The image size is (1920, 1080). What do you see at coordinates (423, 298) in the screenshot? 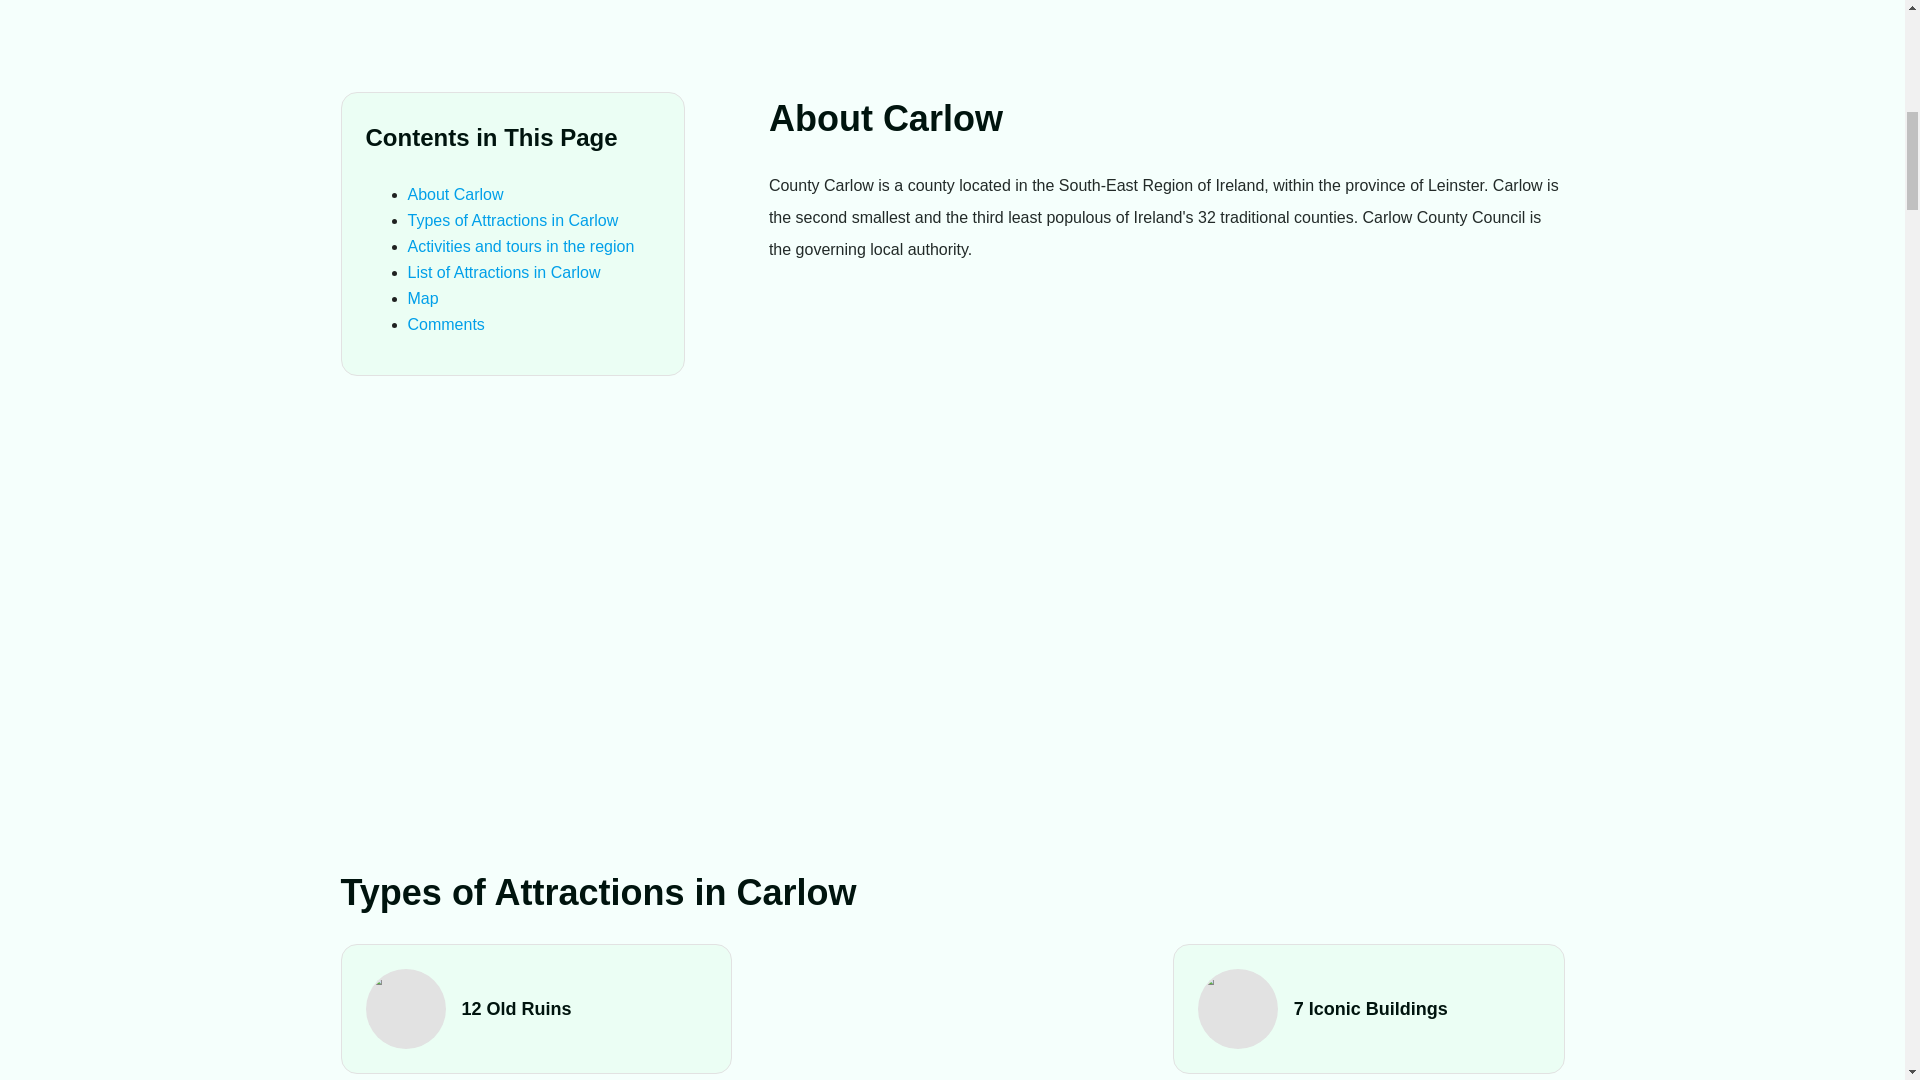
I see `Map` at bounding box center [423, 298].